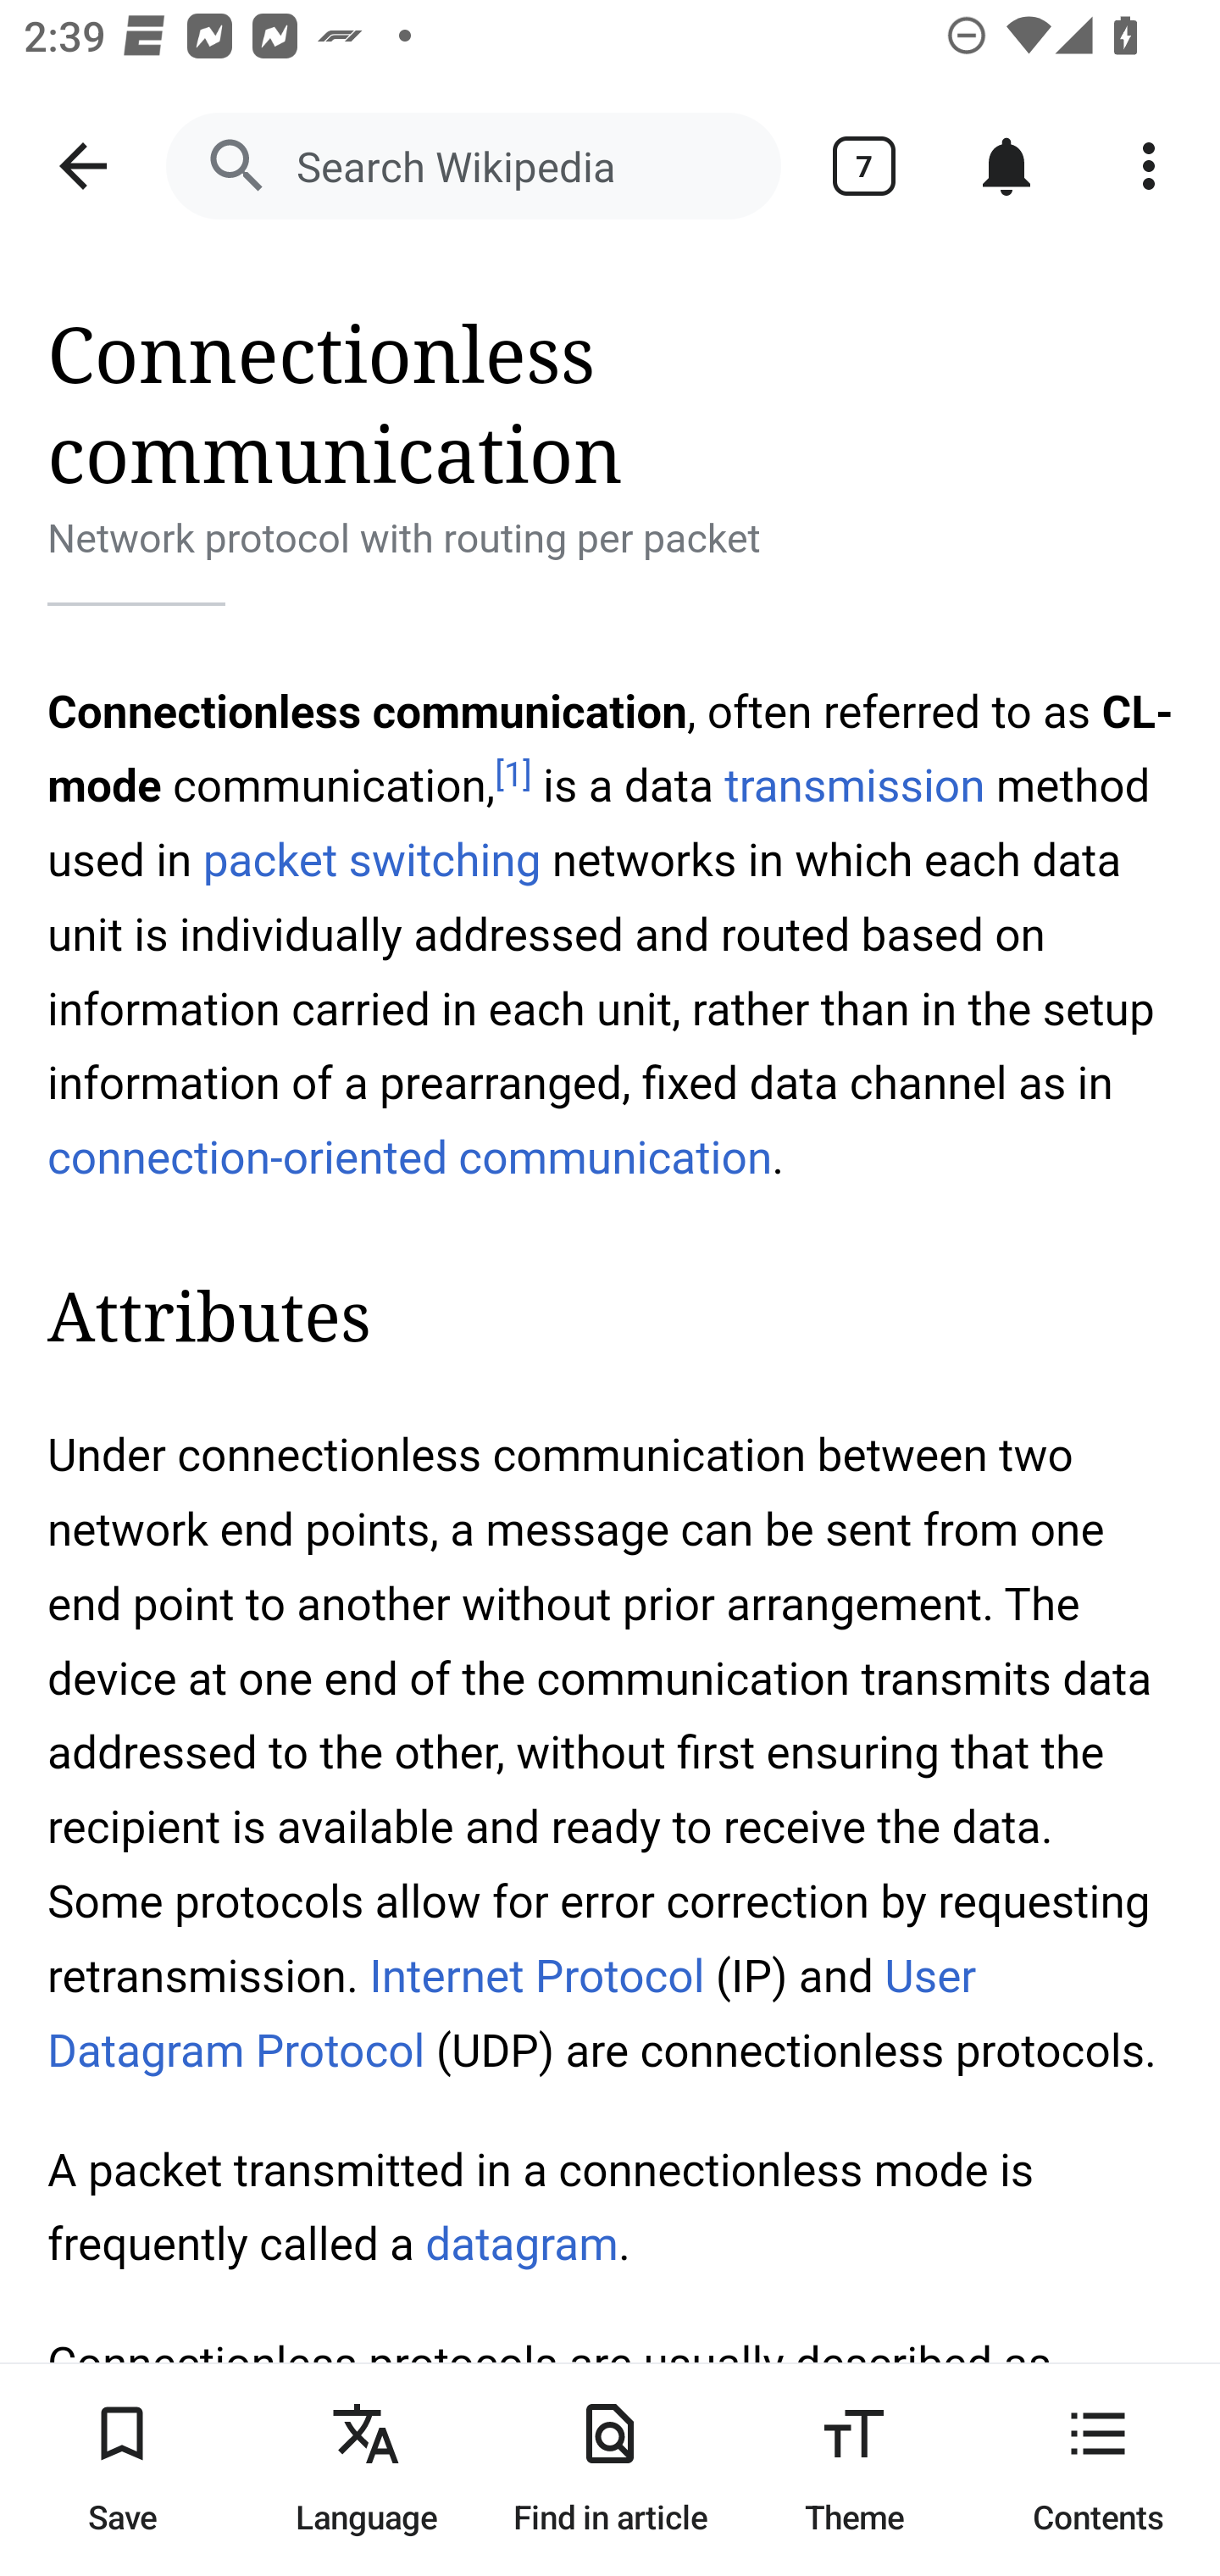  Describe the element at coordinates (854, 2469) in the screenshot. I see `Theme` at that location.